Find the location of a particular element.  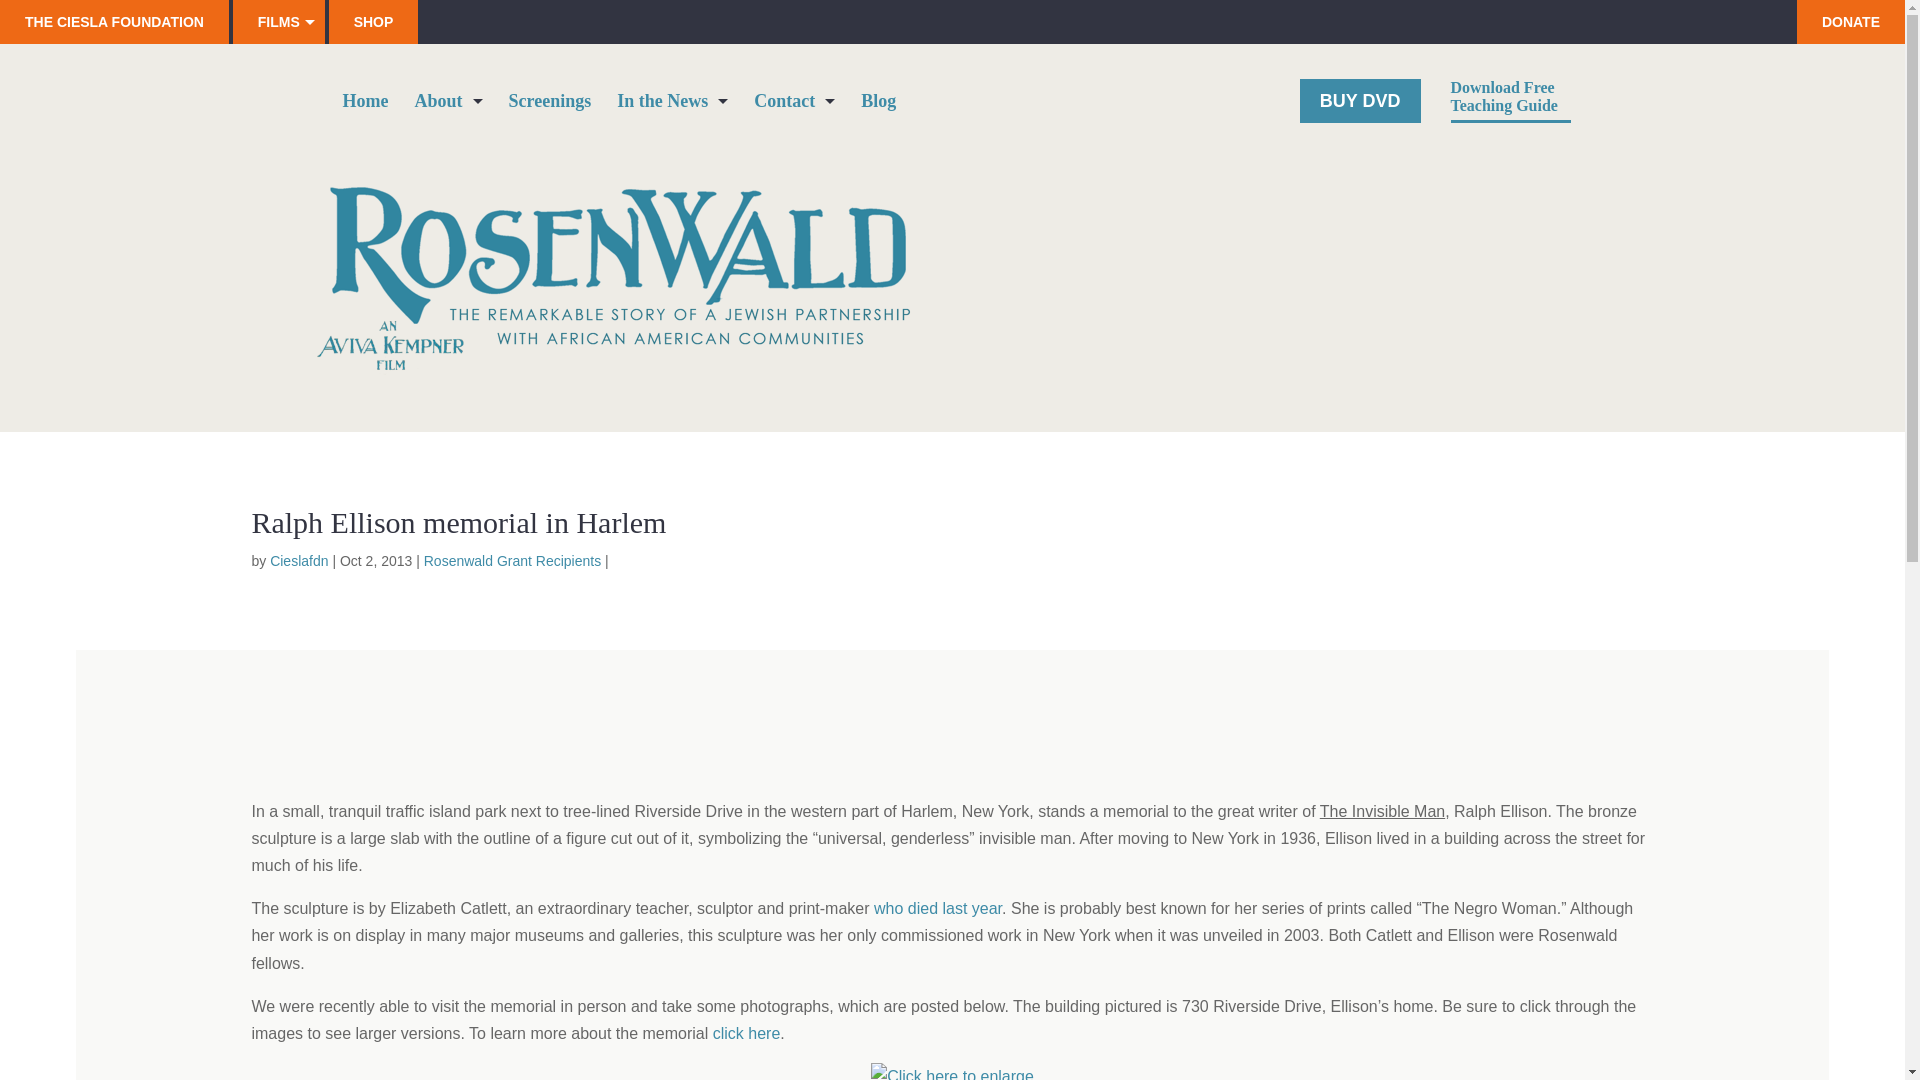

Blog is located at coordinates (878, 108).